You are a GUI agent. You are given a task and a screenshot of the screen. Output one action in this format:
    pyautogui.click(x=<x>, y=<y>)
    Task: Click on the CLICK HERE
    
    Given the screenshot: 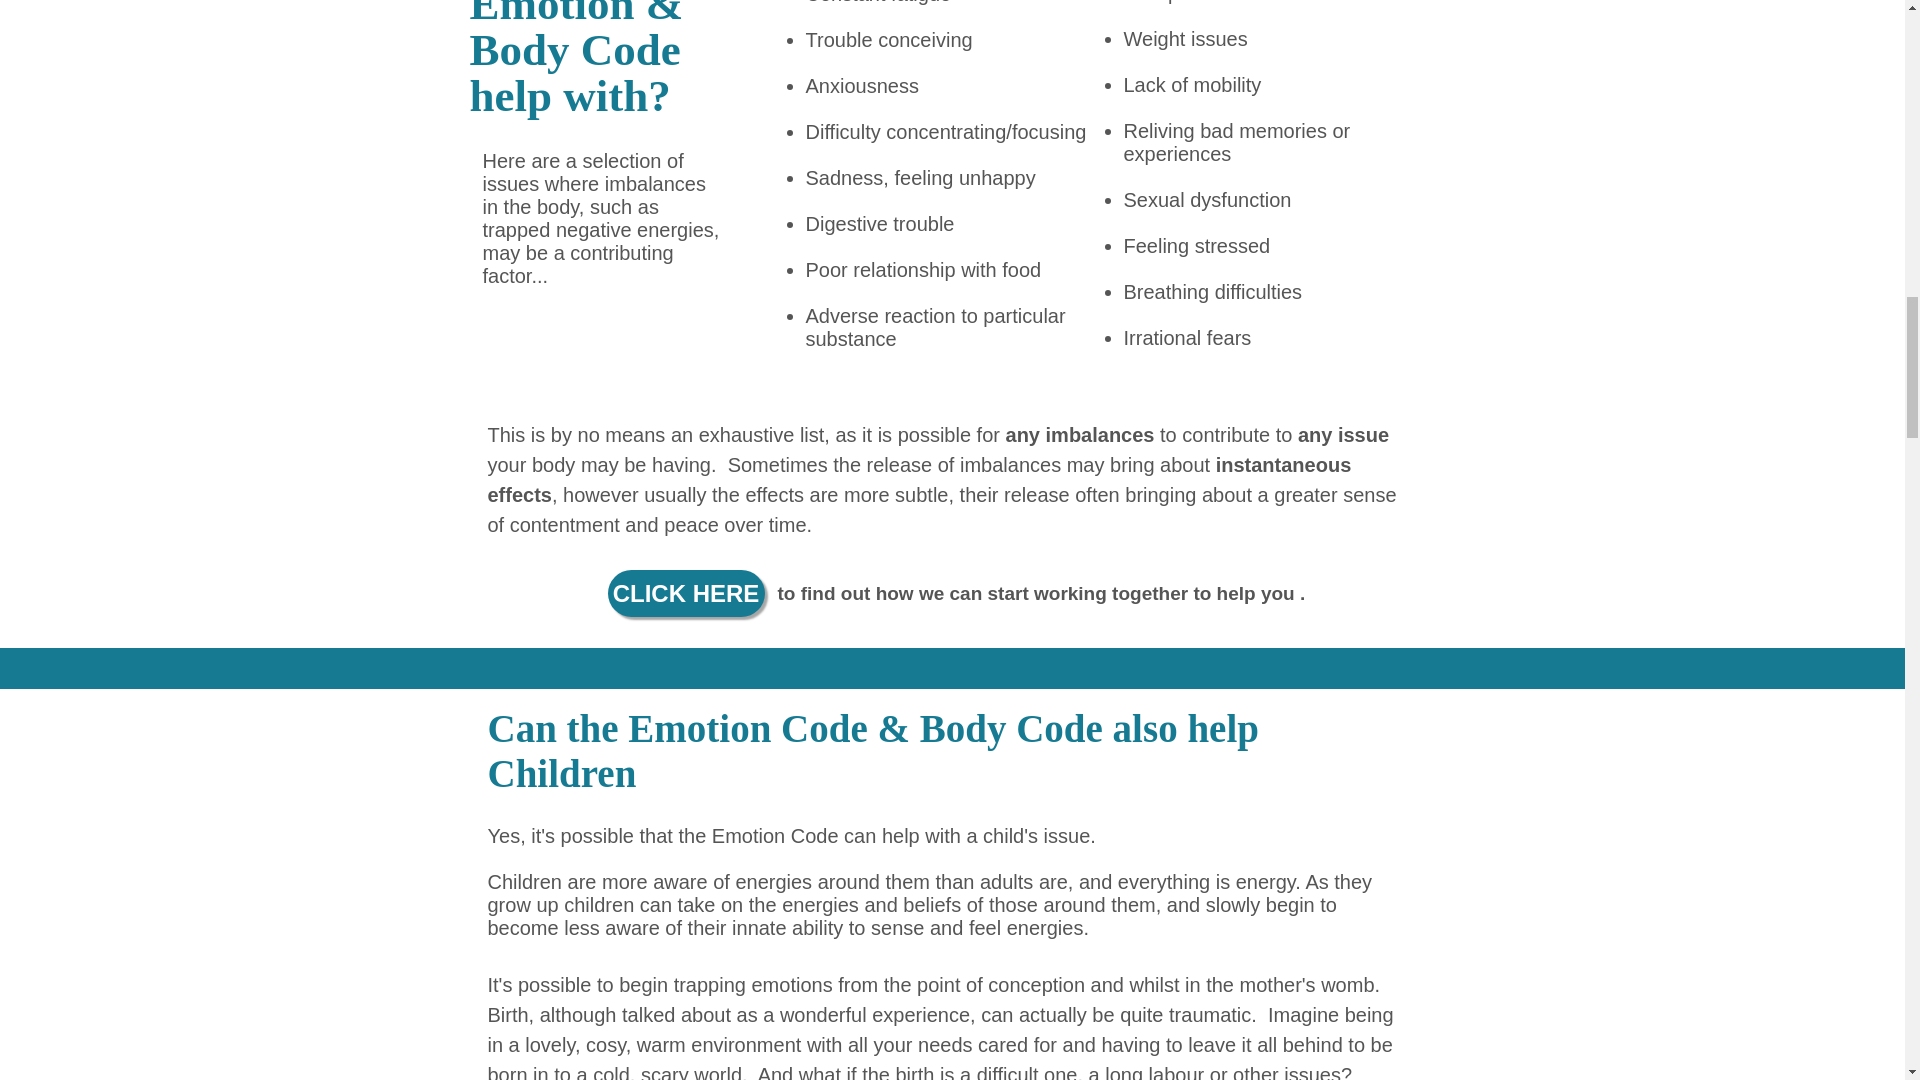 What is the action you would take?
    pyautogui.click(x=686, y=593)
    